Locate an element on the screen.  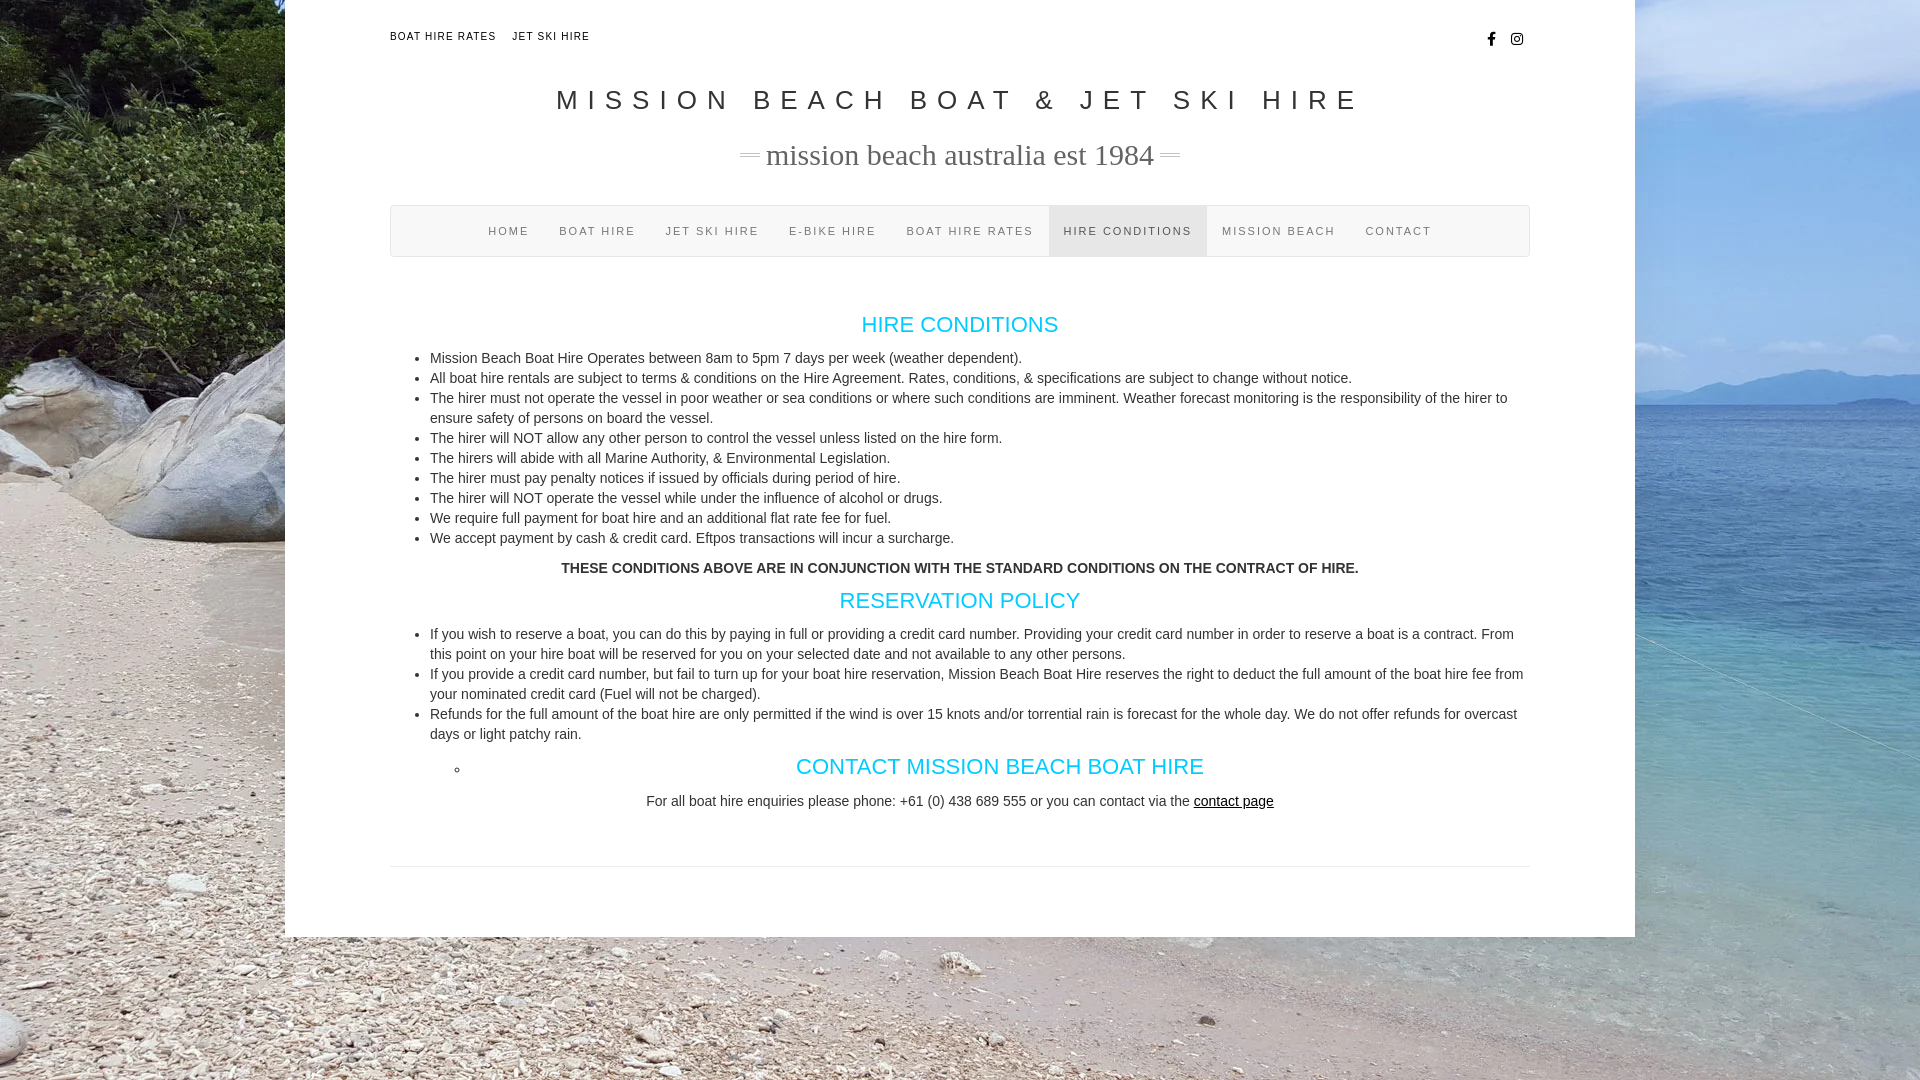
CONTACT is located at coordinates (1398, 231).